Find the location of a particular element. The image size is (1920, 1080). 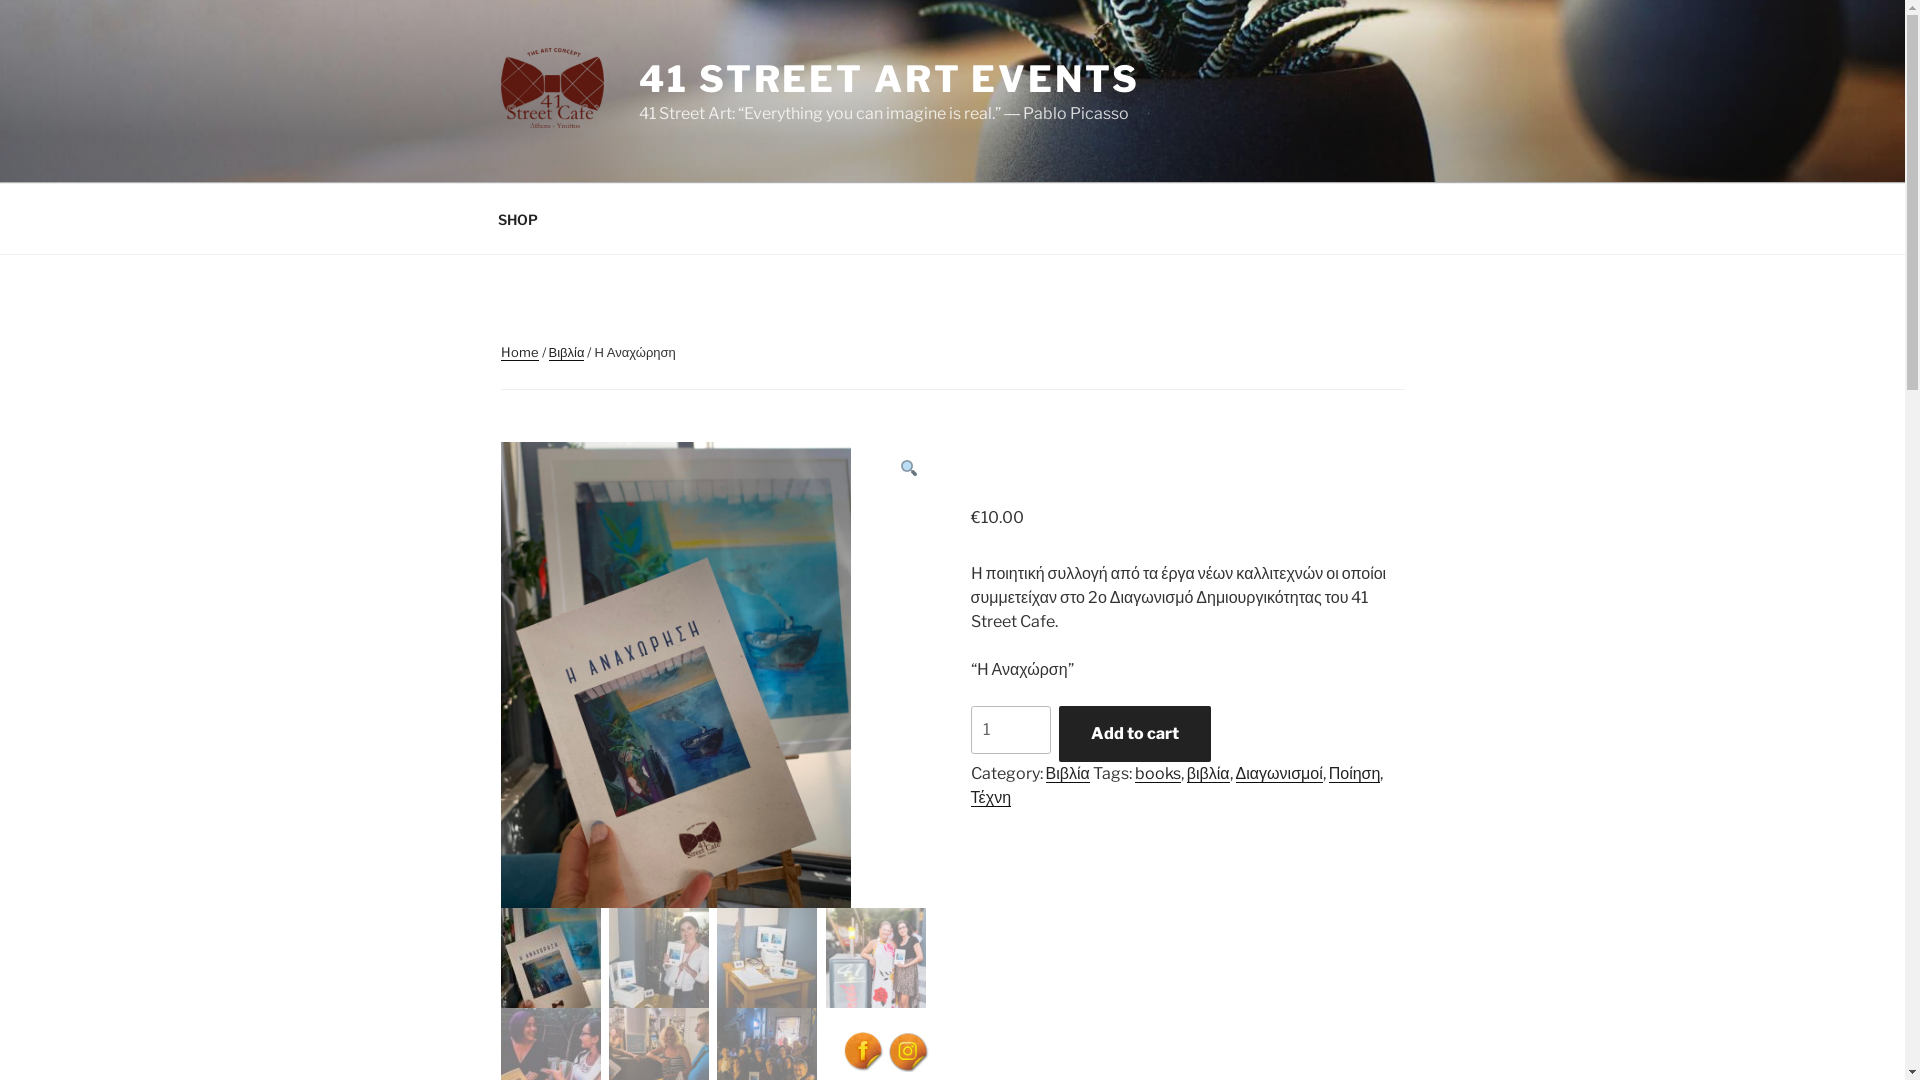

book 2 contest is located at coordinates (675, 676).